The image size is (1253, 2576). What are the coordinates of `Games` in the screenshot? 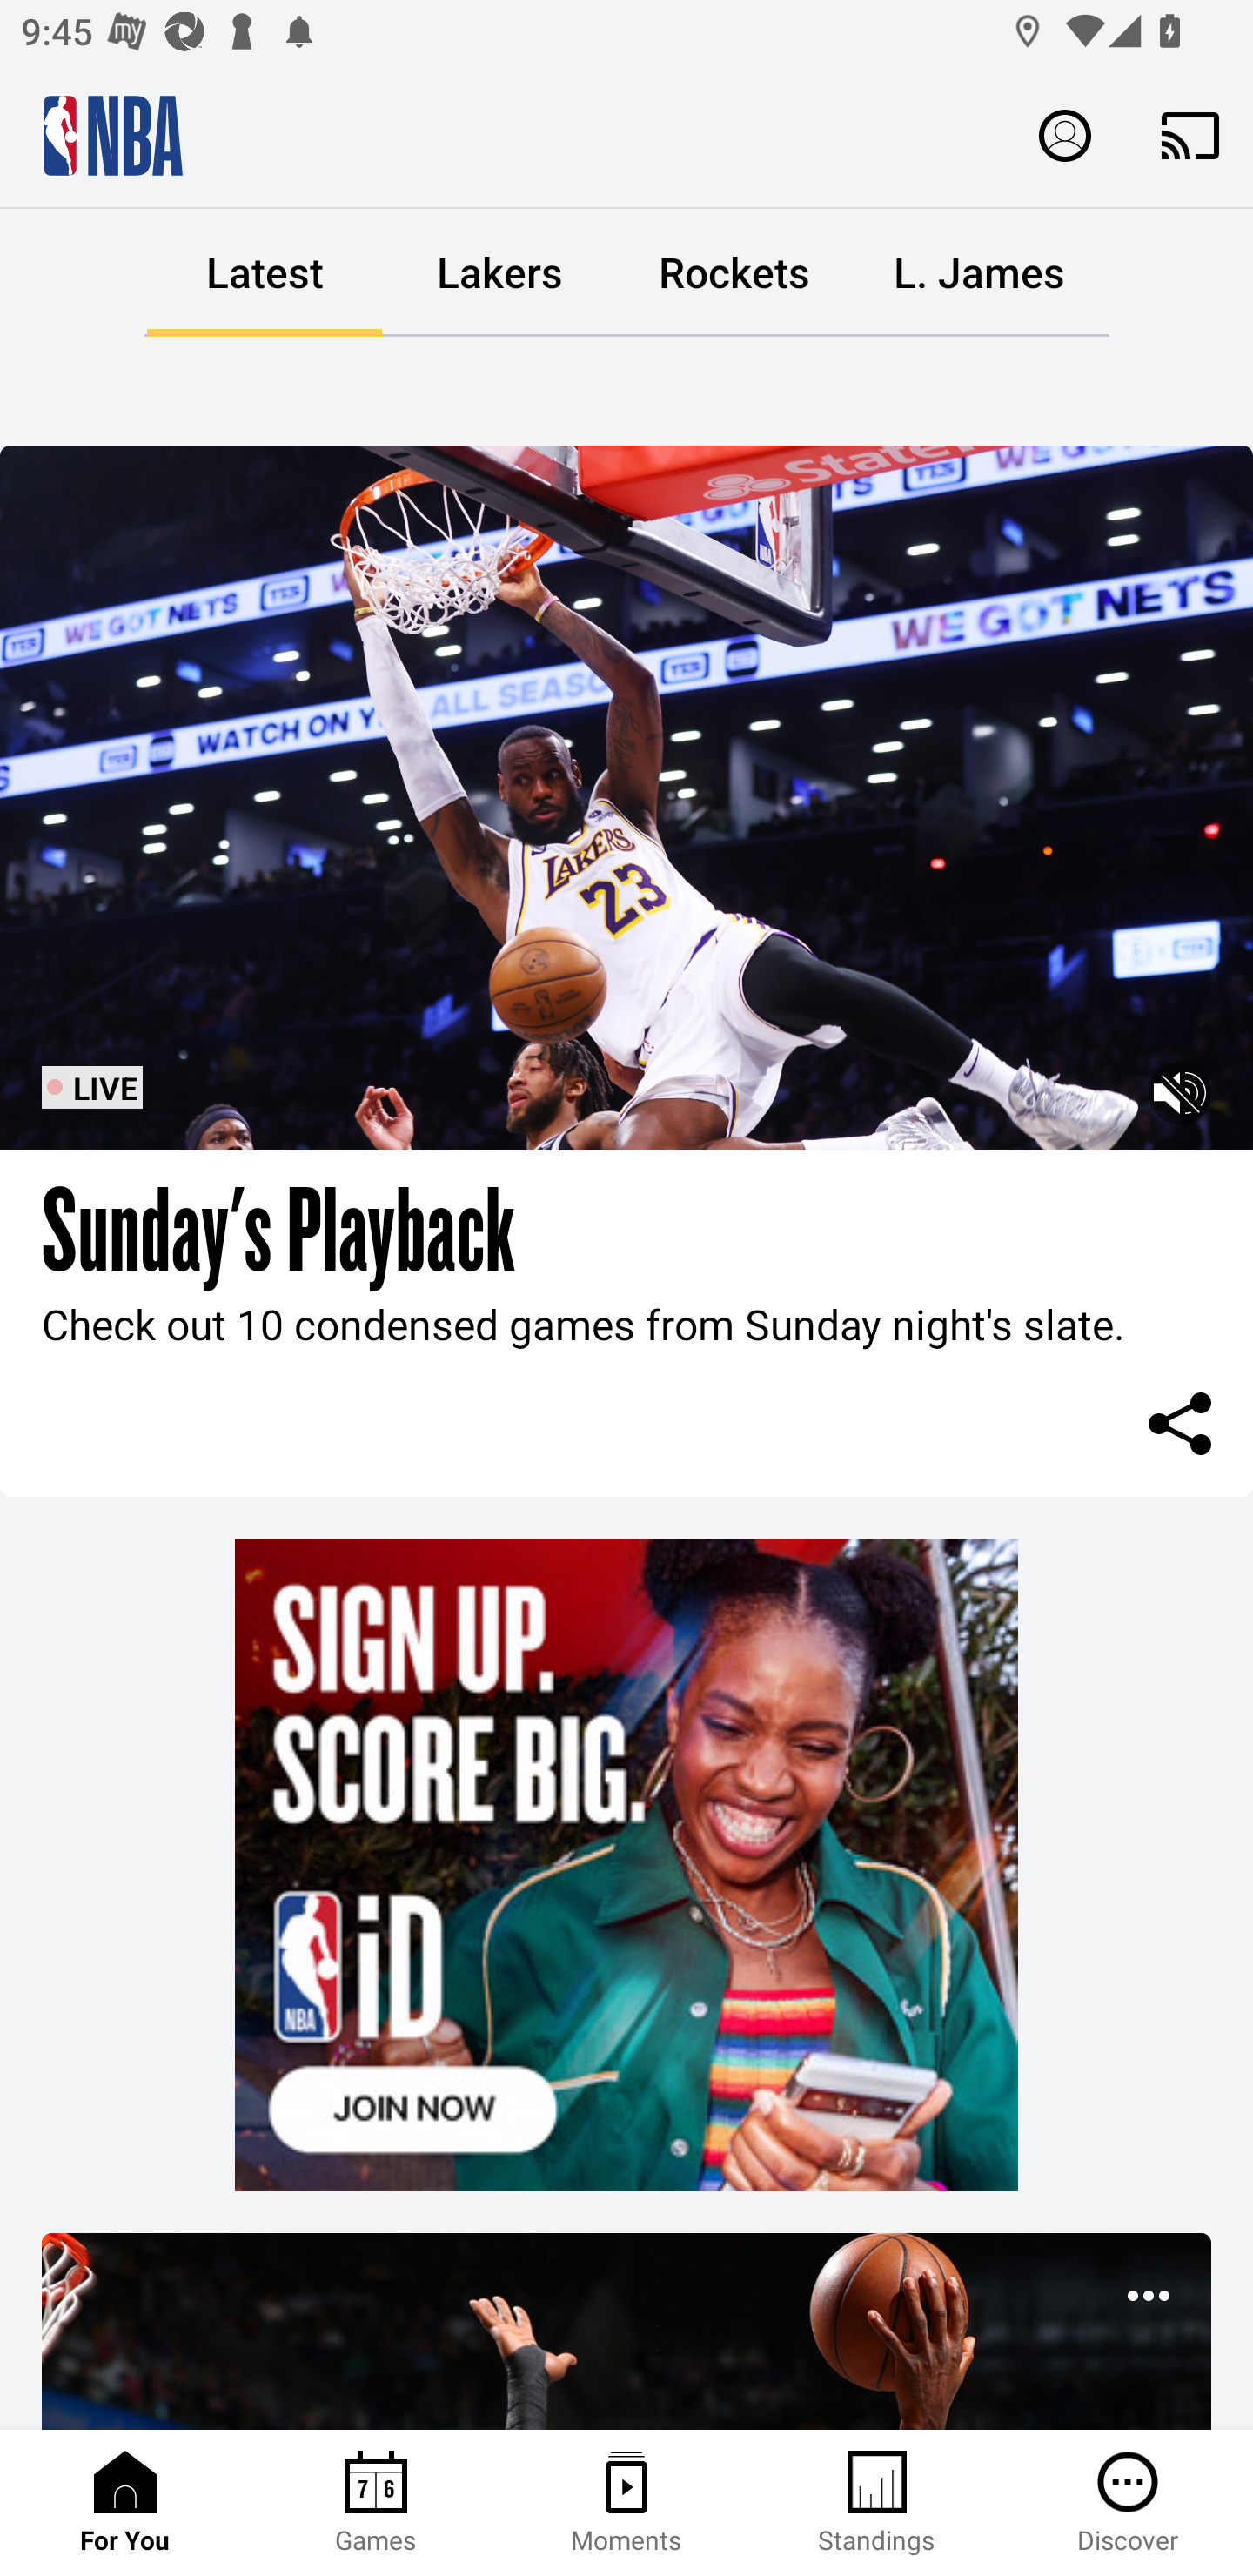 It's located at (376, 2503).